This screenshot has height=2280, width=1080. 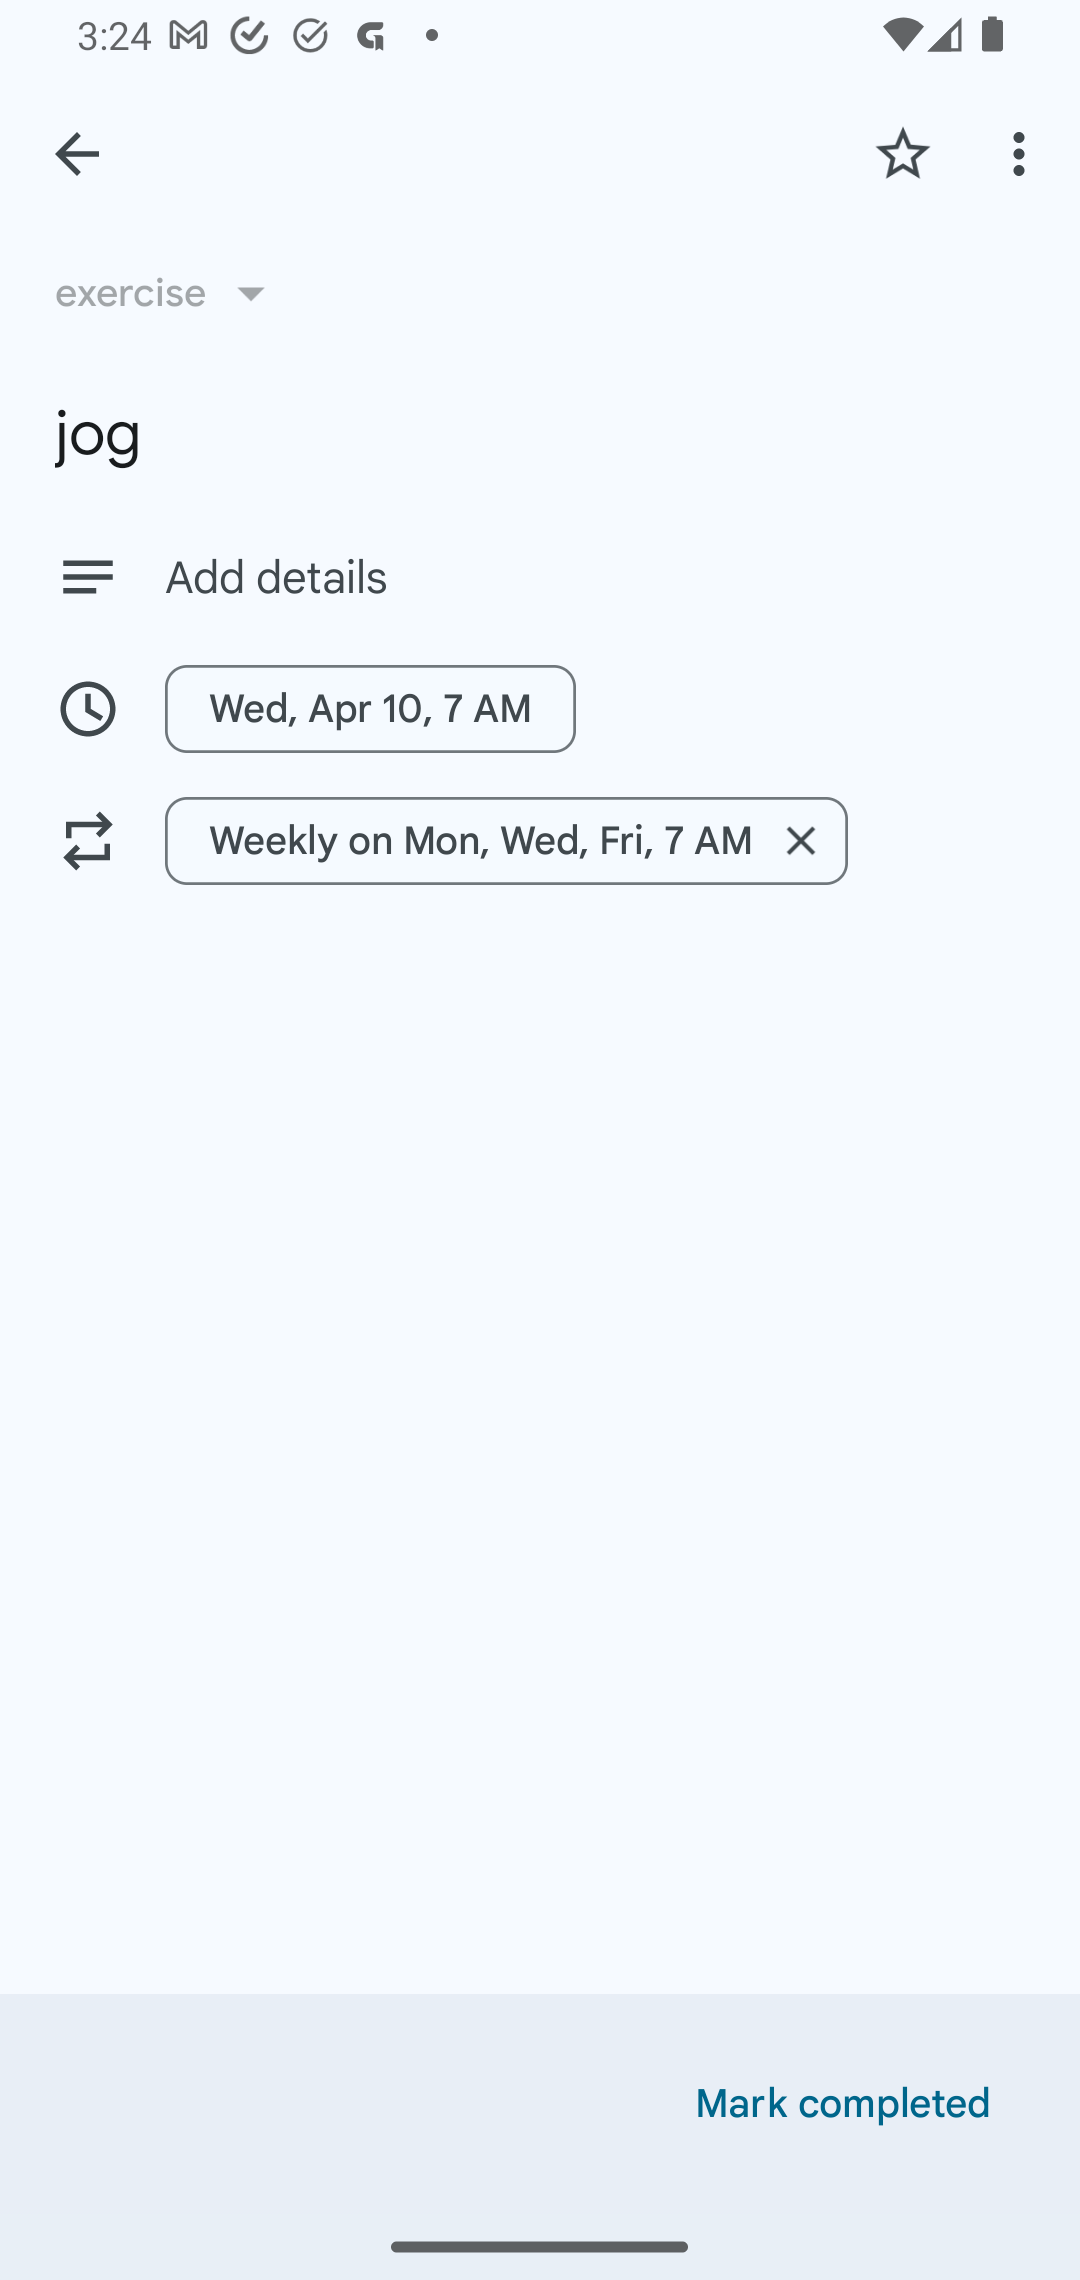 What do you see at coordinates (506, 841) in the screenshot?
I see `Weekly on Mon, Wed, Fri, 7 AM End repeating` at bounding box center [506, 841].